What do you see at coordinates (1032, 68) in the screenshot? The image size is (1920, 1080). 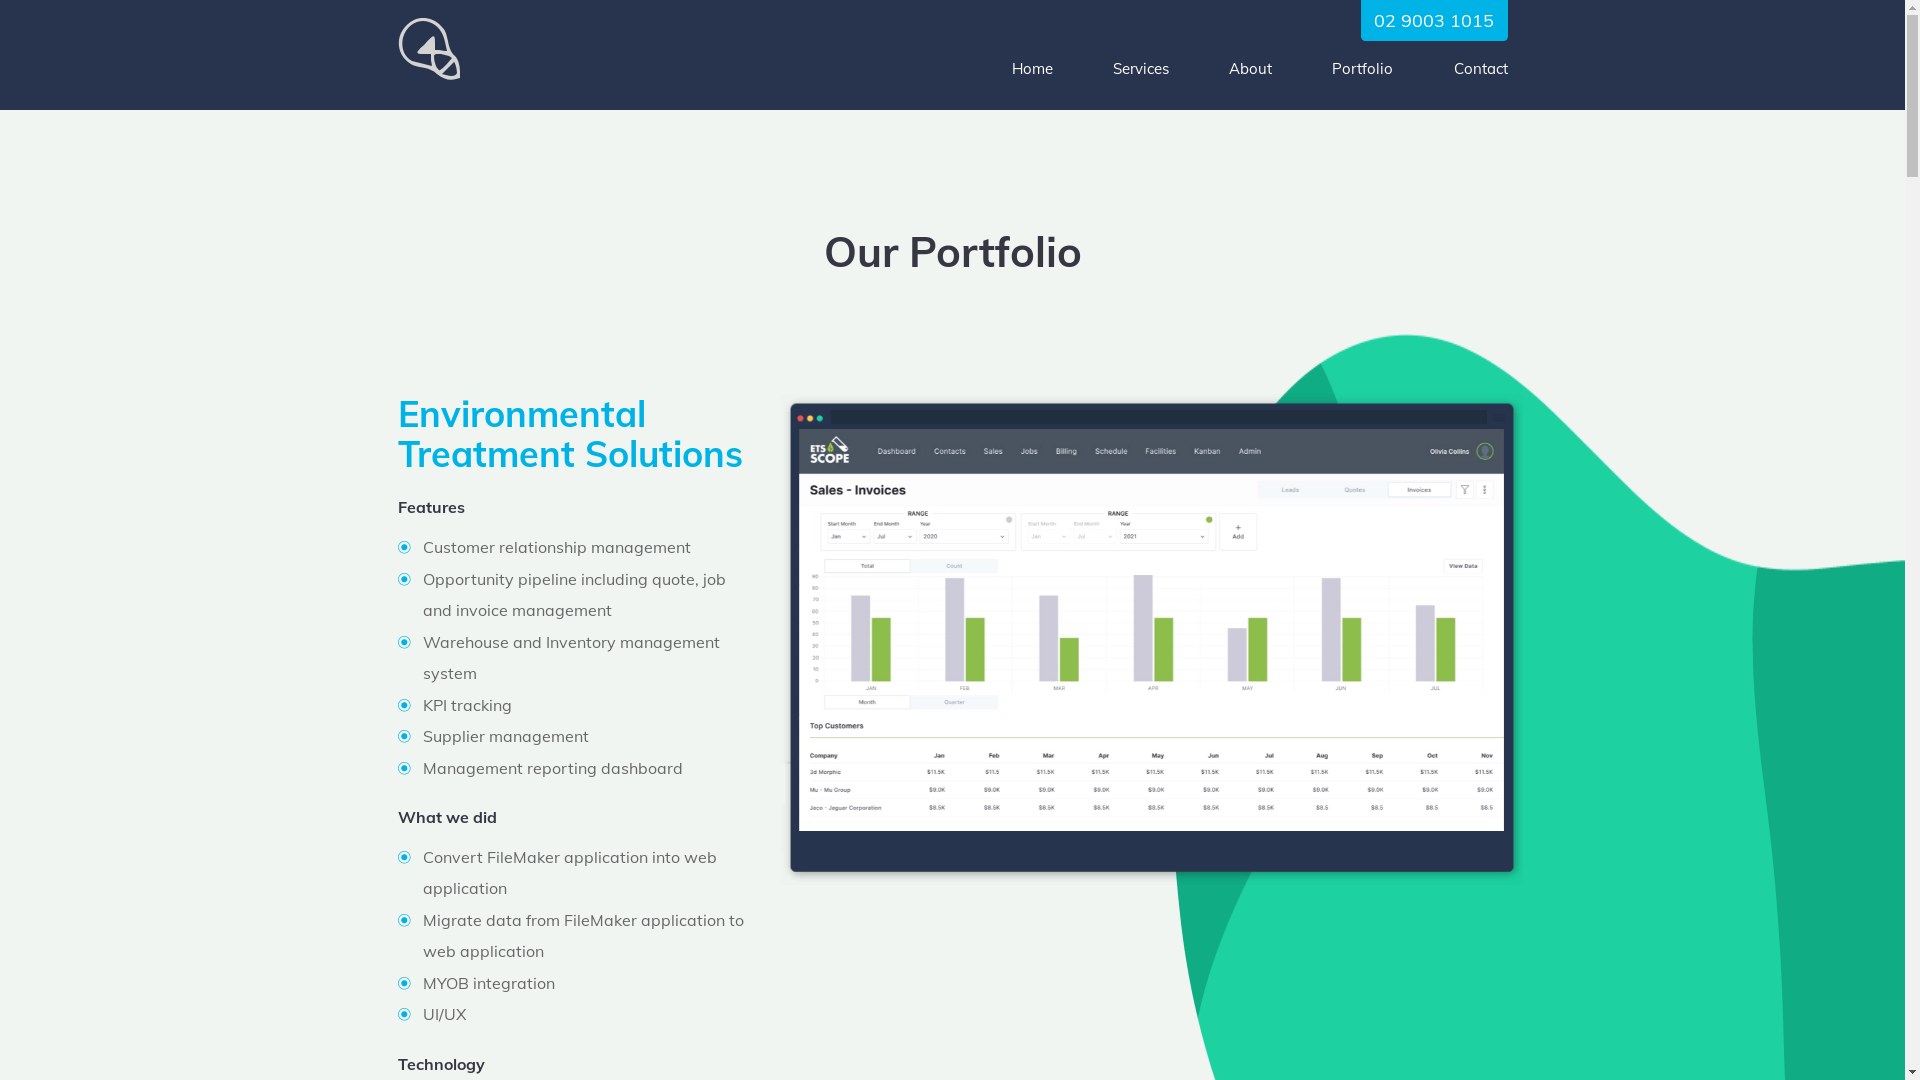 I see `Home` at bounding box center [1032, 68].